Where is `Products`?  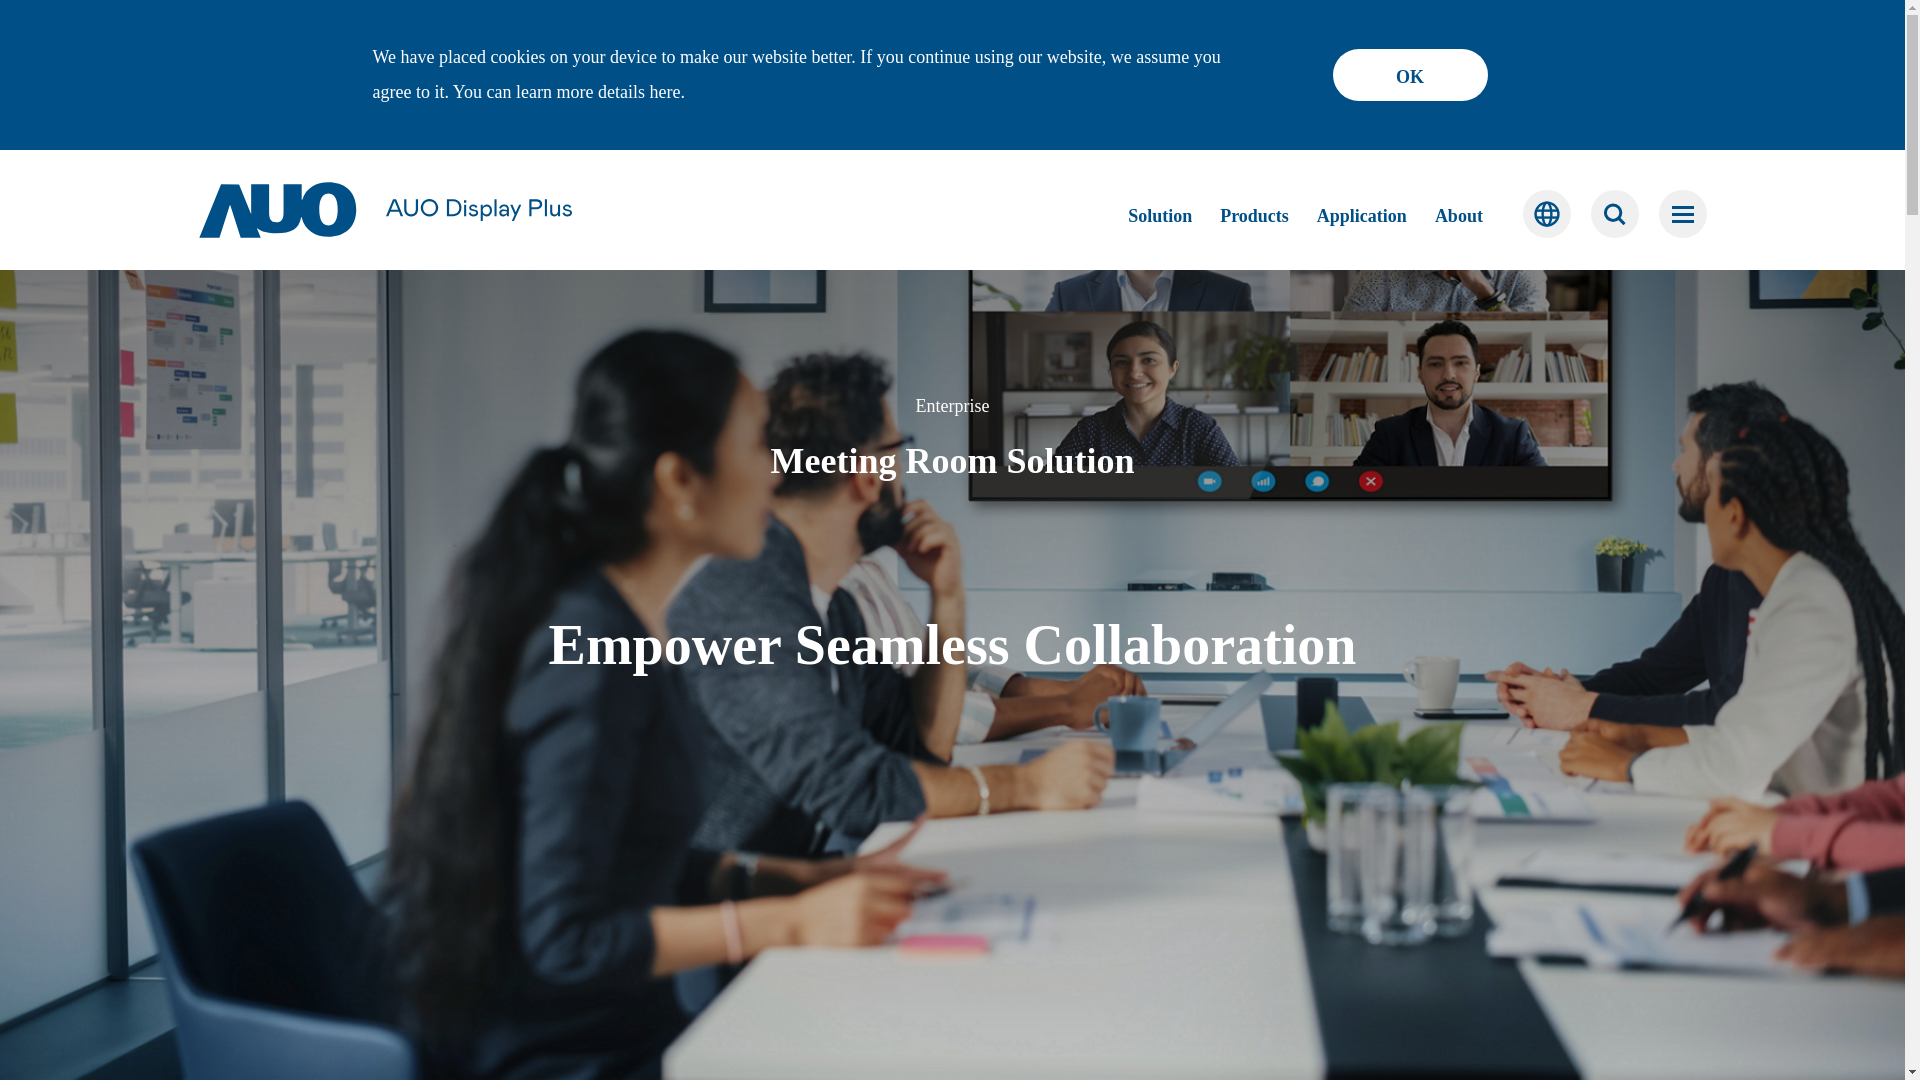 Products is located at coordinates (1254, 216).